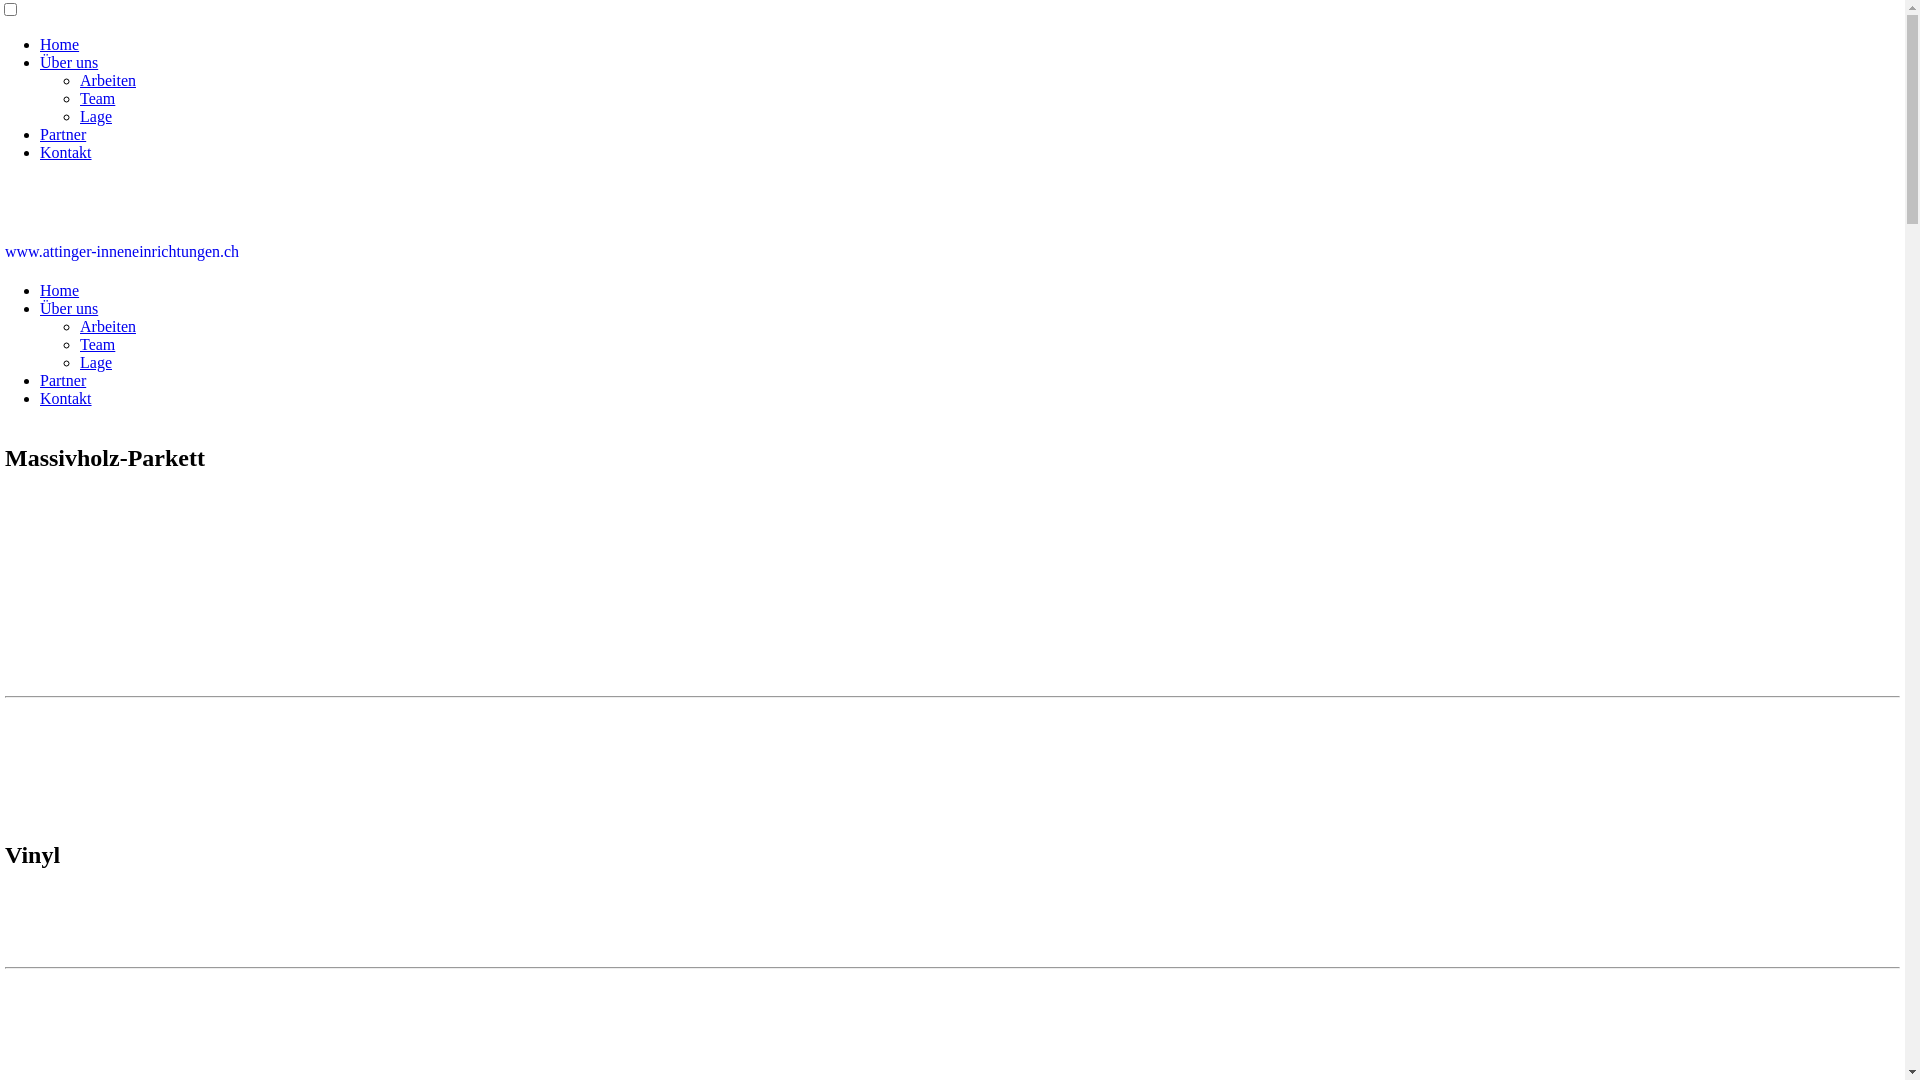 The height and width of the screenshot is (1080, 1920). Describe the element at coordinates (63, 134) in the screenshot. I see `Partner` at that location.